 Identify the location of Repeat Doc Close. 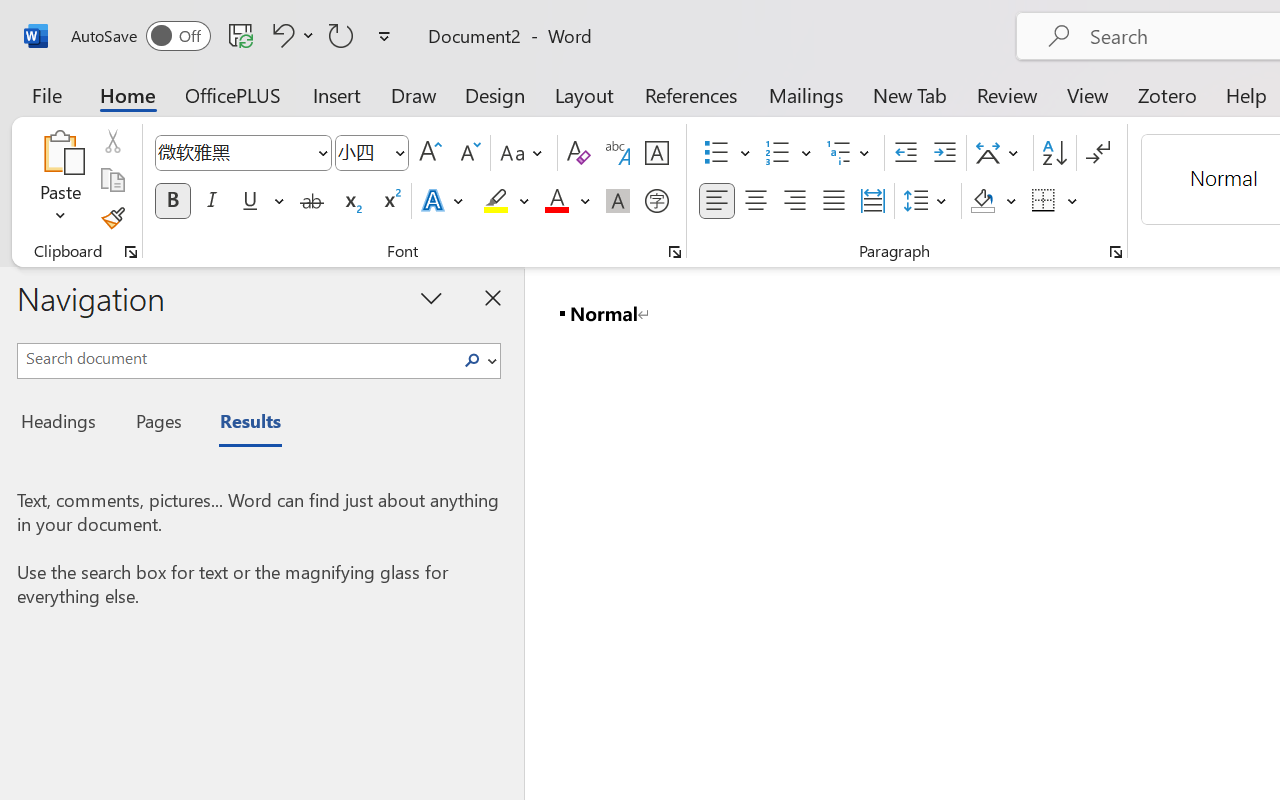
(341, 35).